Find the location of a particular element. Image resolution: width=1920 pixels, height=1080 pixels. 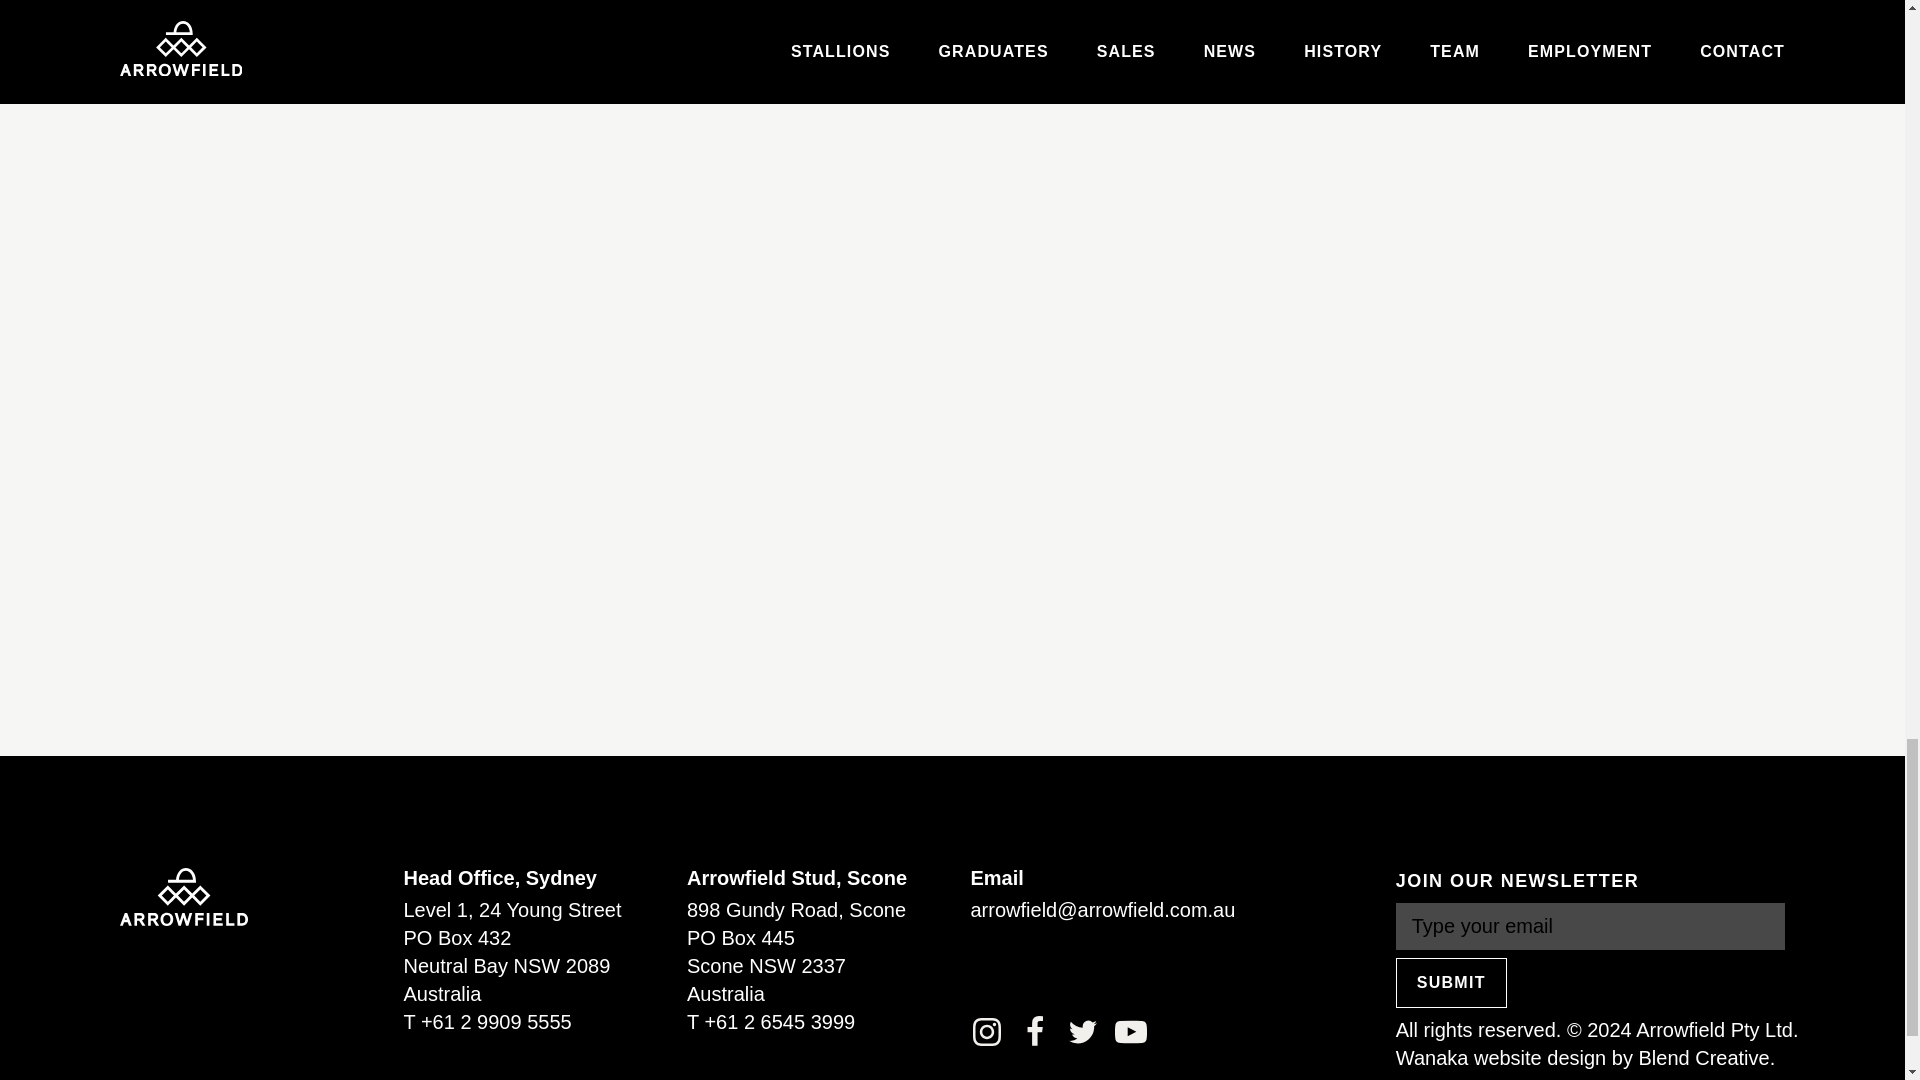

Return to the homepage is located at coordinates (183, 896).